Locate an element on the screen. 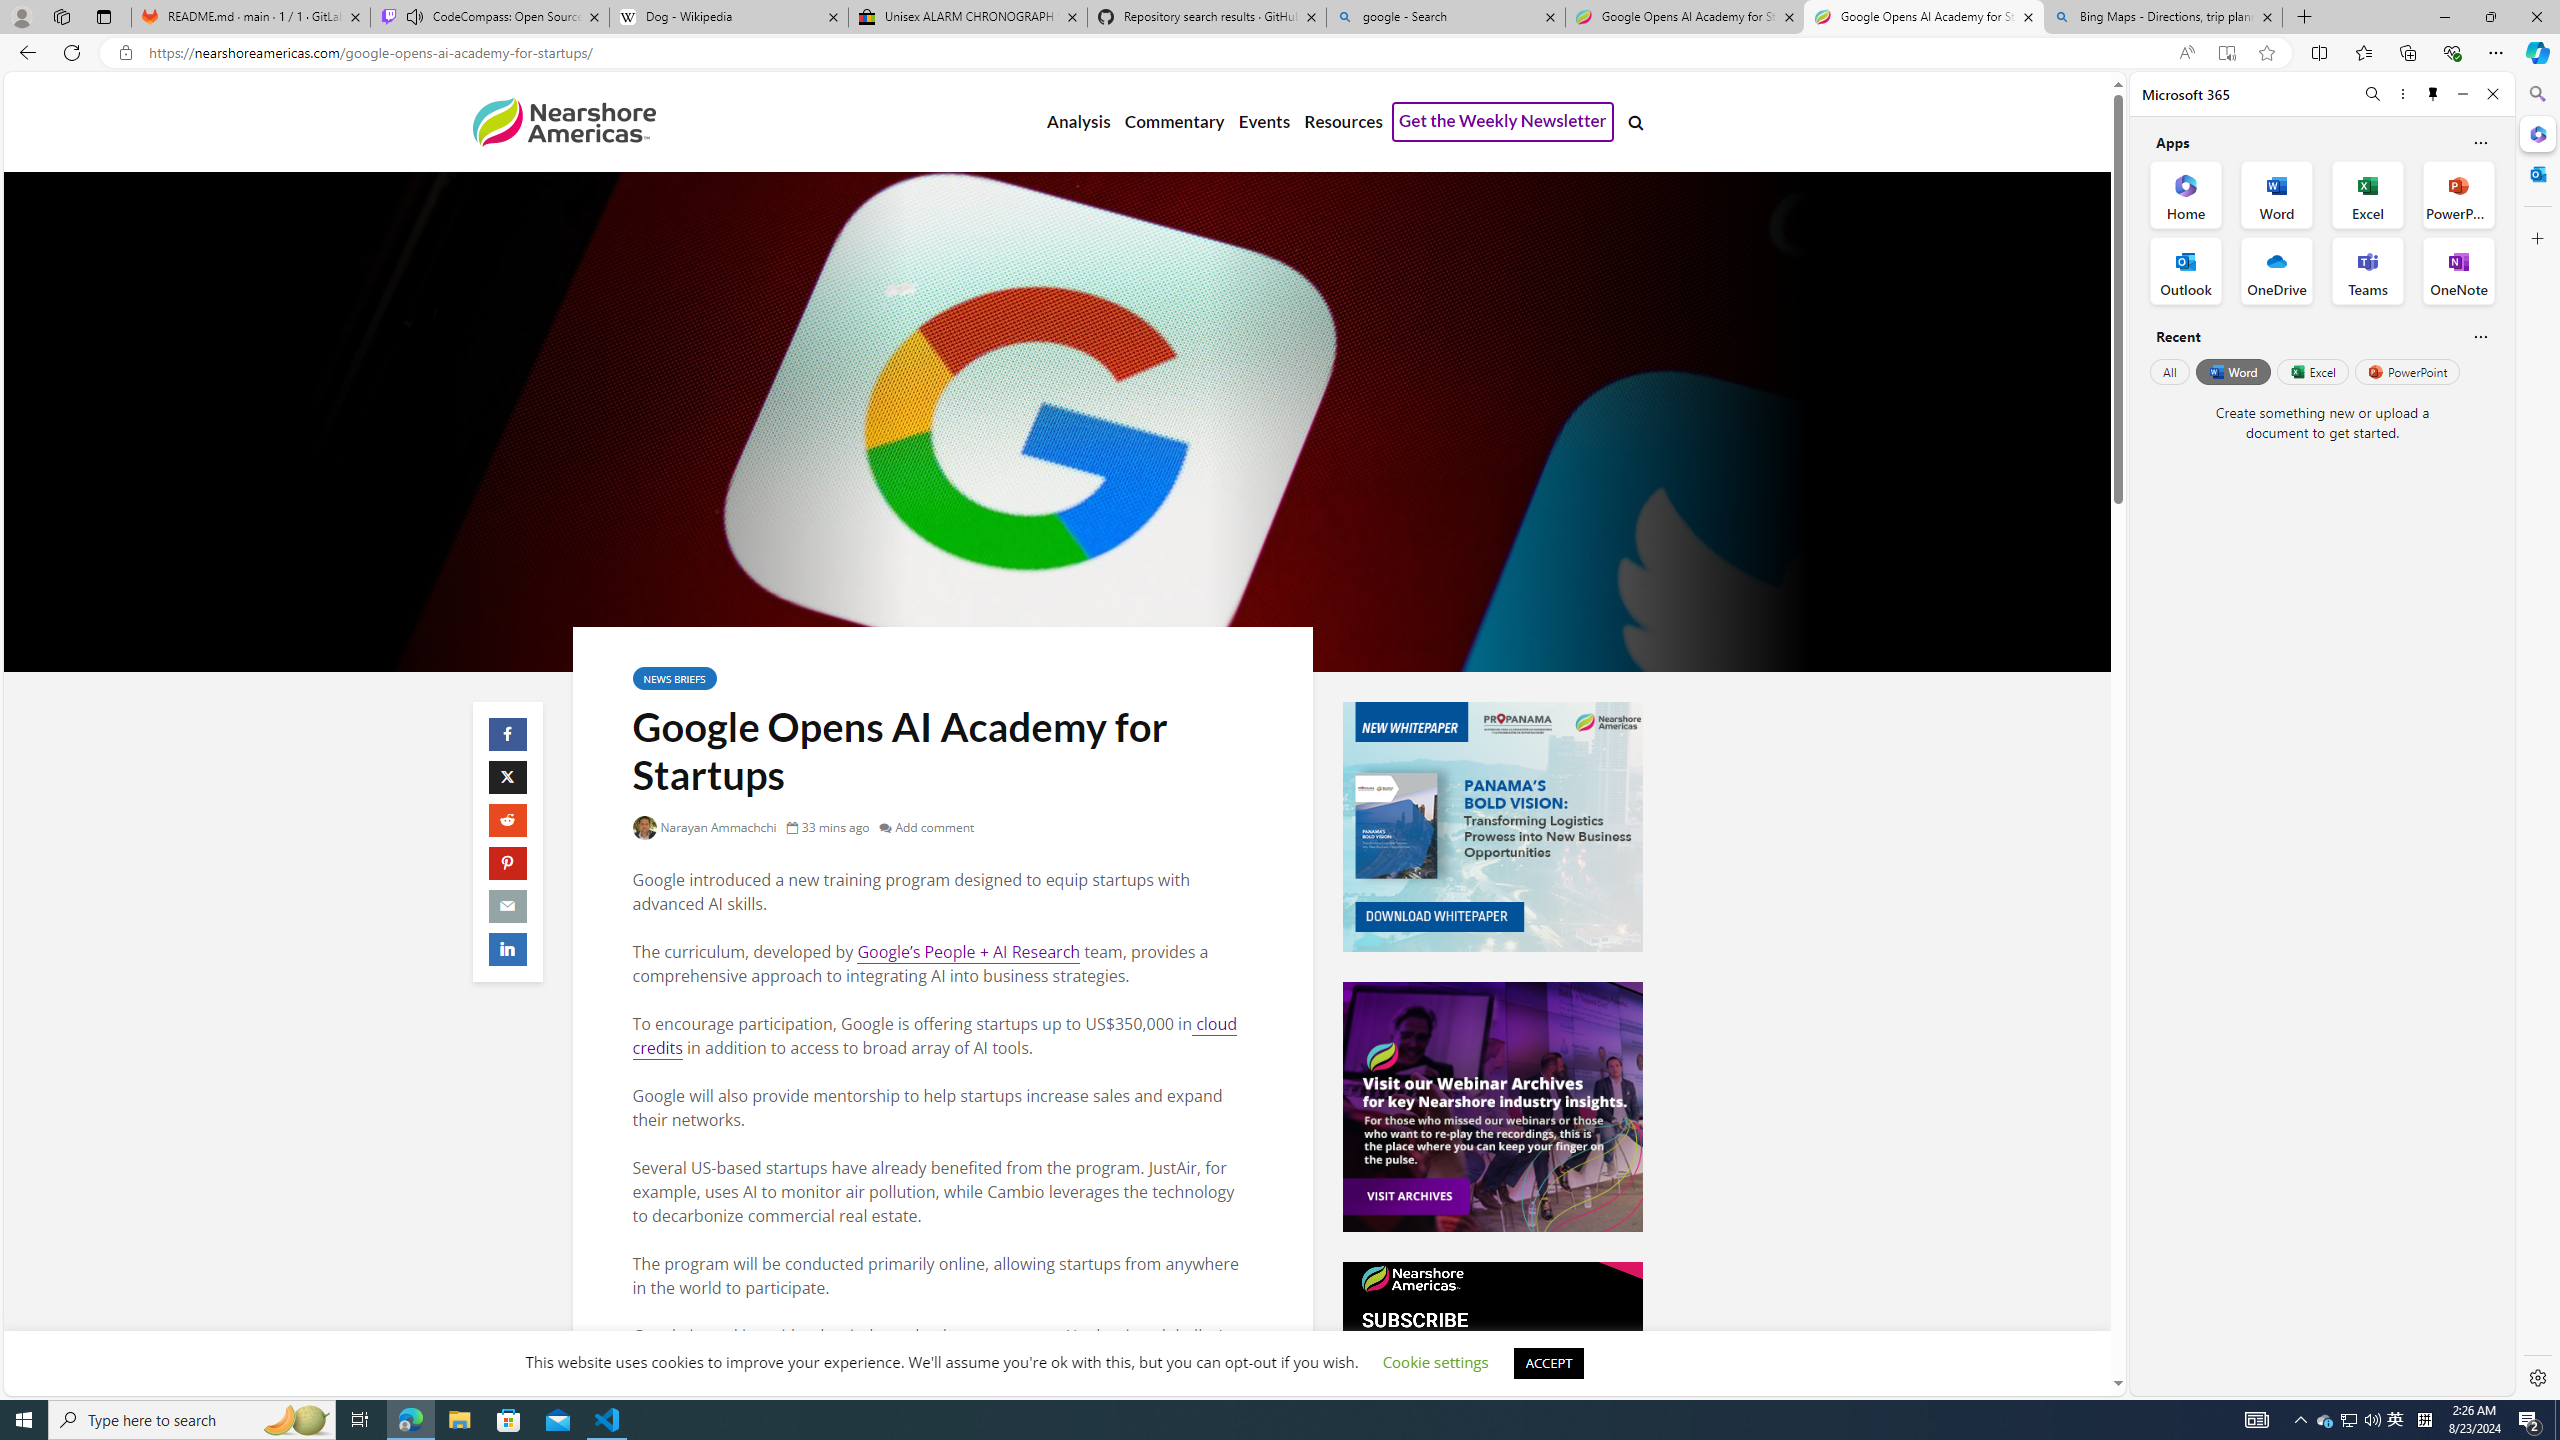 The width and height of the screenshot is (2560, 1440). OneNote Office App is located at coordinates (2458, 271).